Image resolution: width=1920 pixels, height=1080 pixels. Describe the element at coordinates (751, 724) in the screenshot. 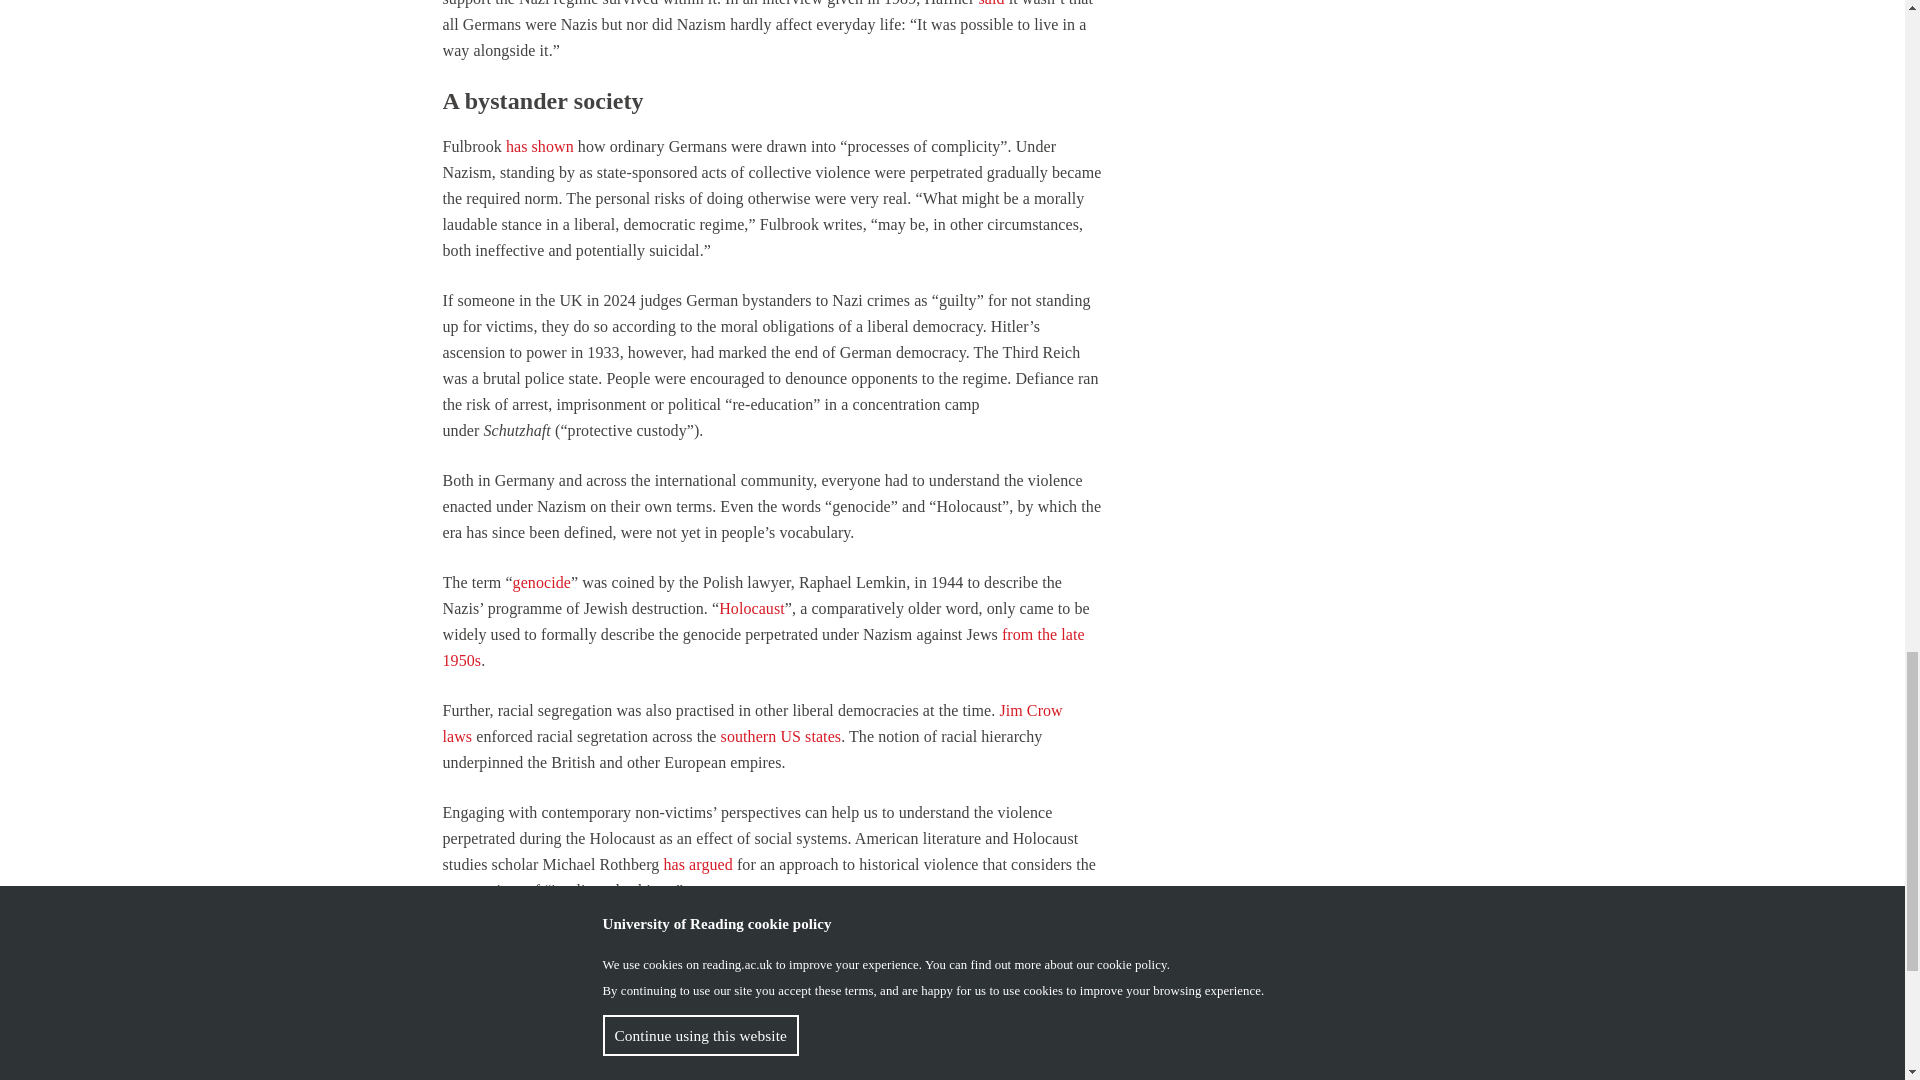

I see `Jim Crow laws` at that location.